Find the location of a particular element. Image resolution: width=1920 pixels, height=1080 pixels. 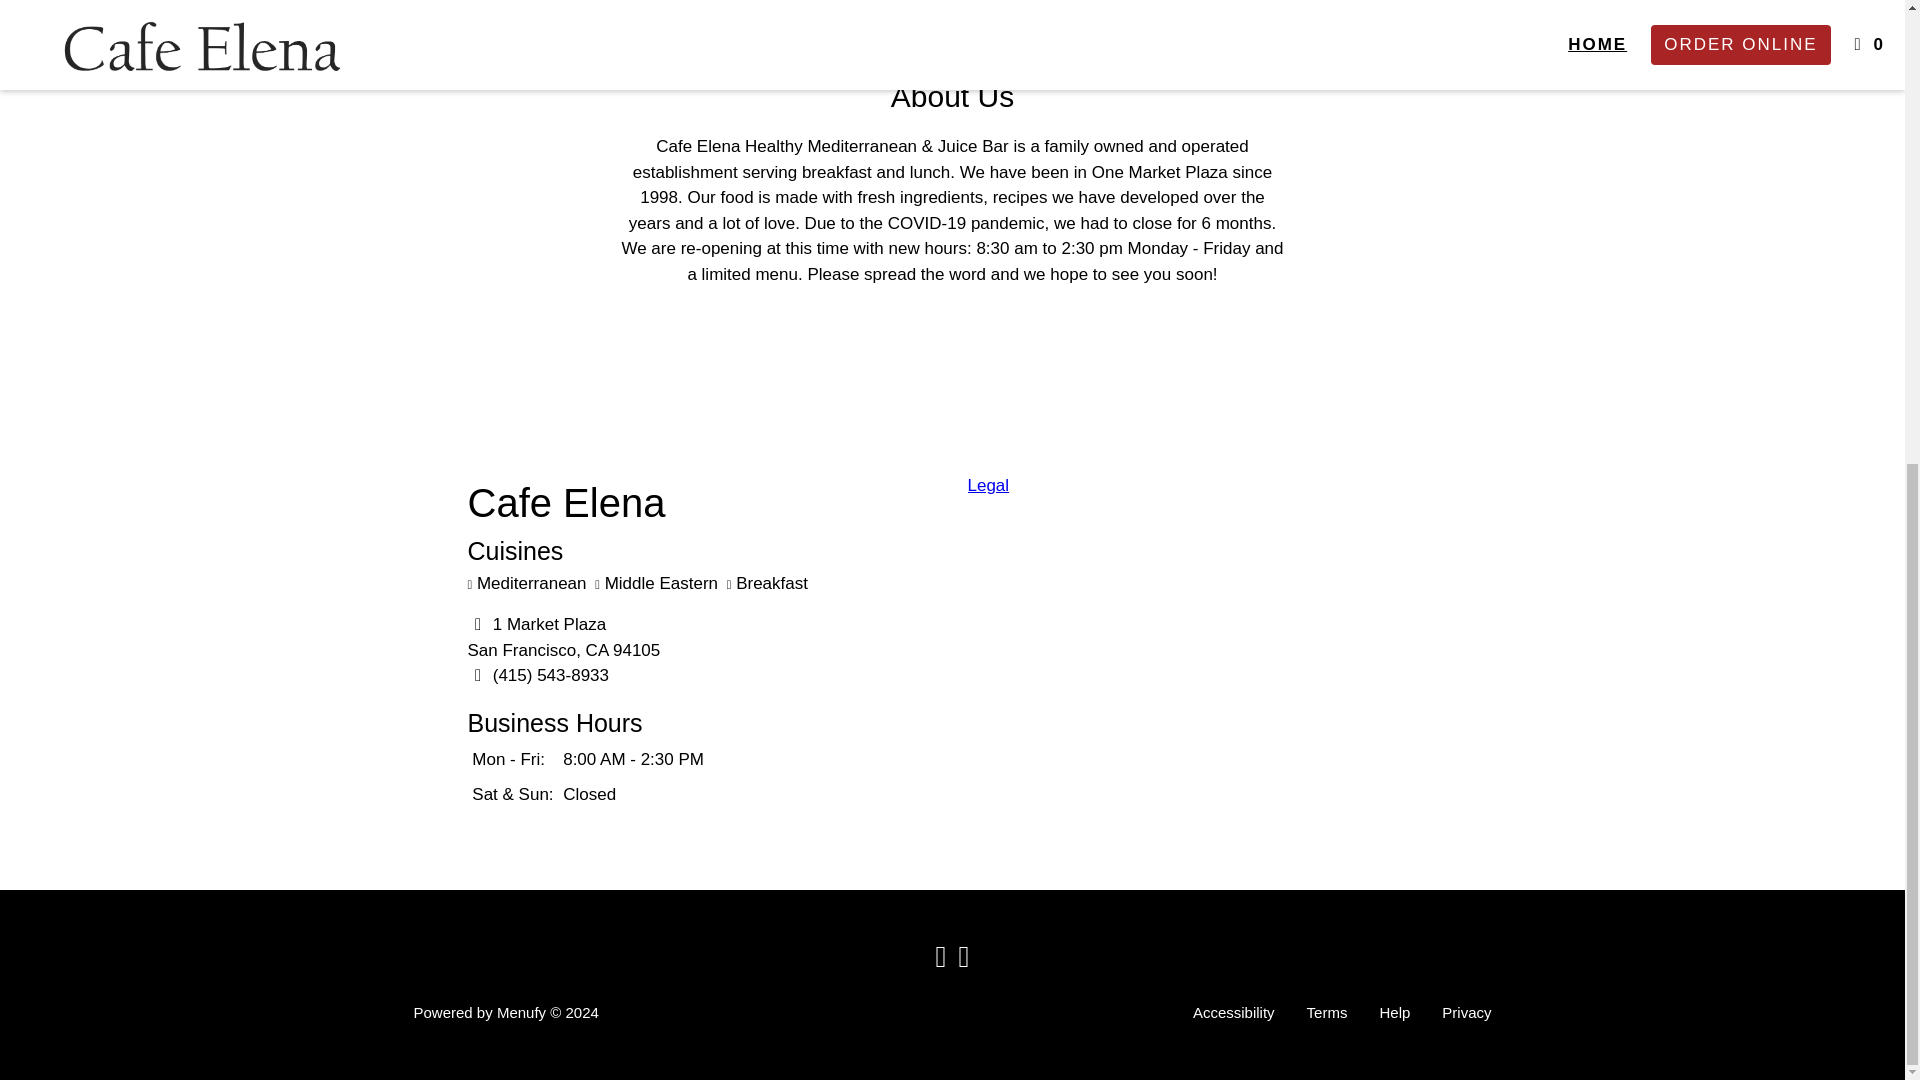

Terms is located at coordinates (1326, 1012).